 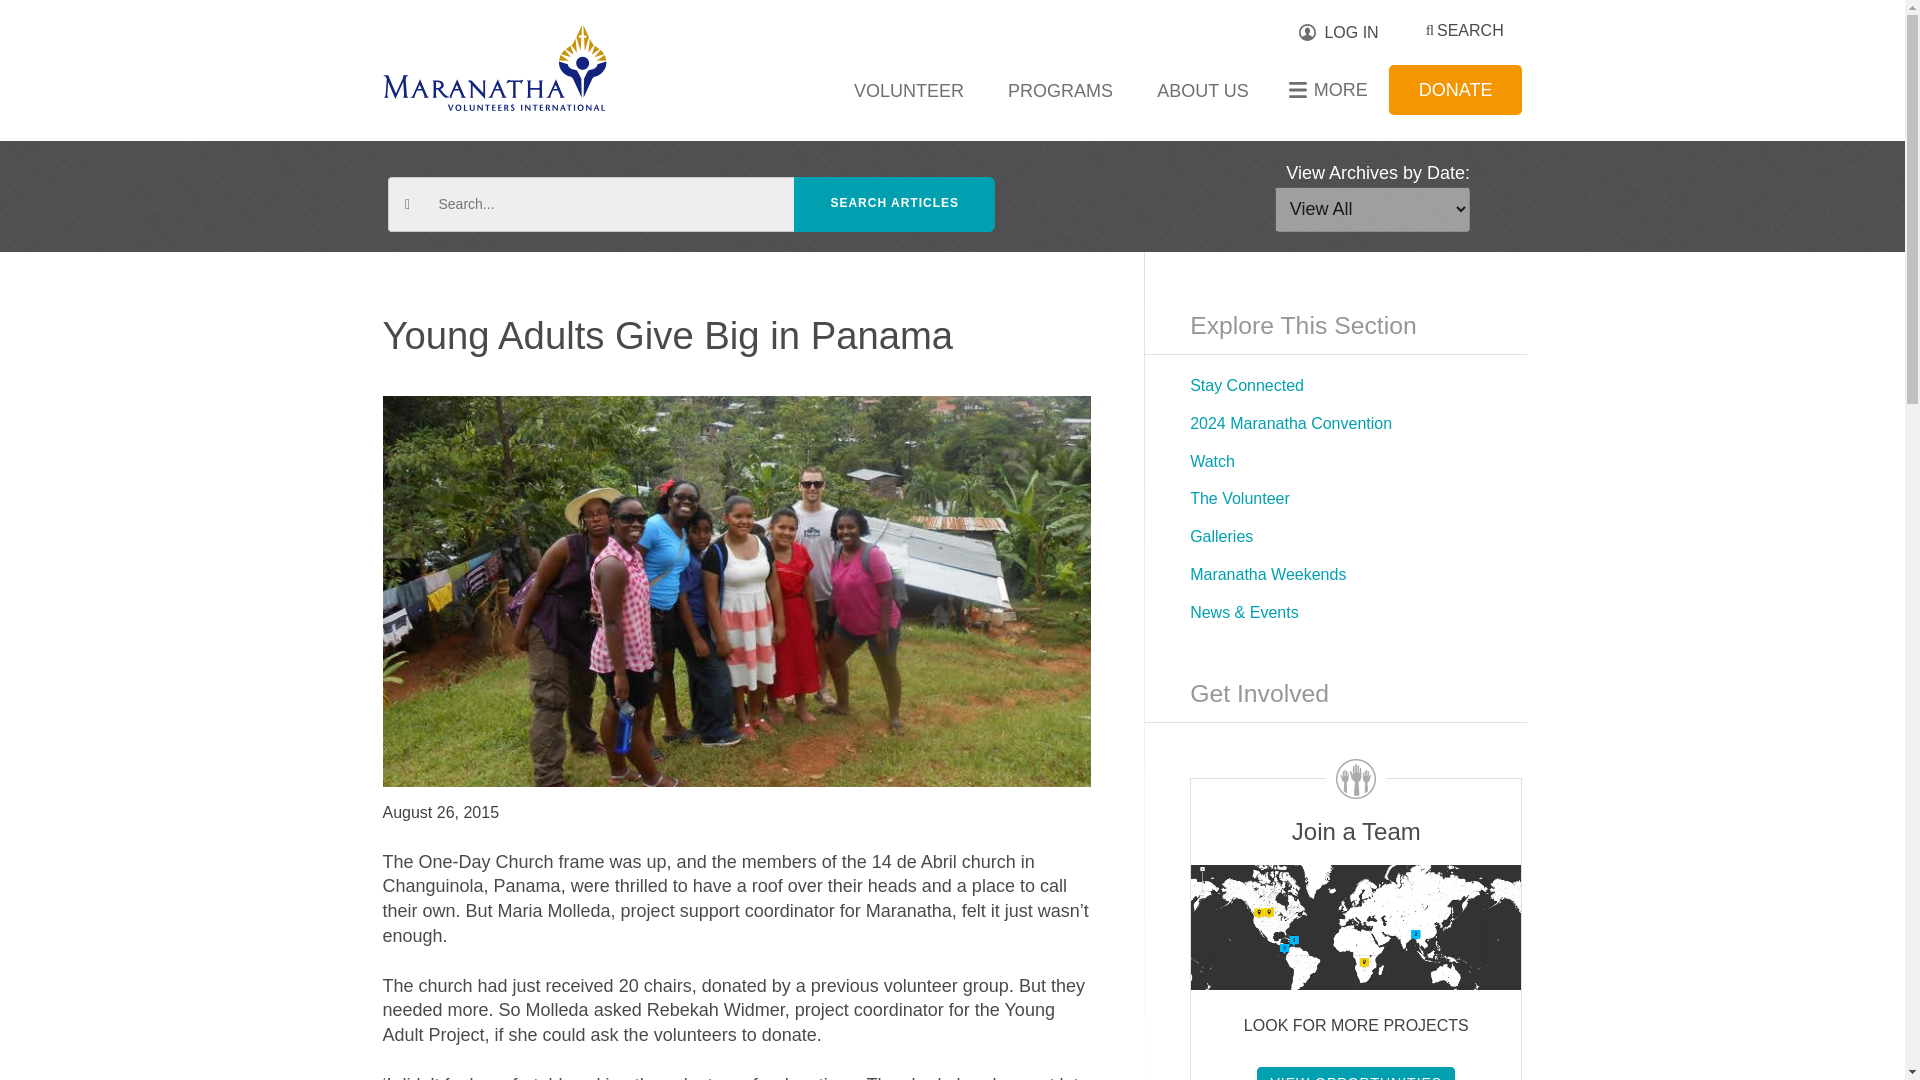 What do you see at coordinates (1202, 90) in the screenshot?
I see `ABOUT US` at bounding box center [1202, 90].